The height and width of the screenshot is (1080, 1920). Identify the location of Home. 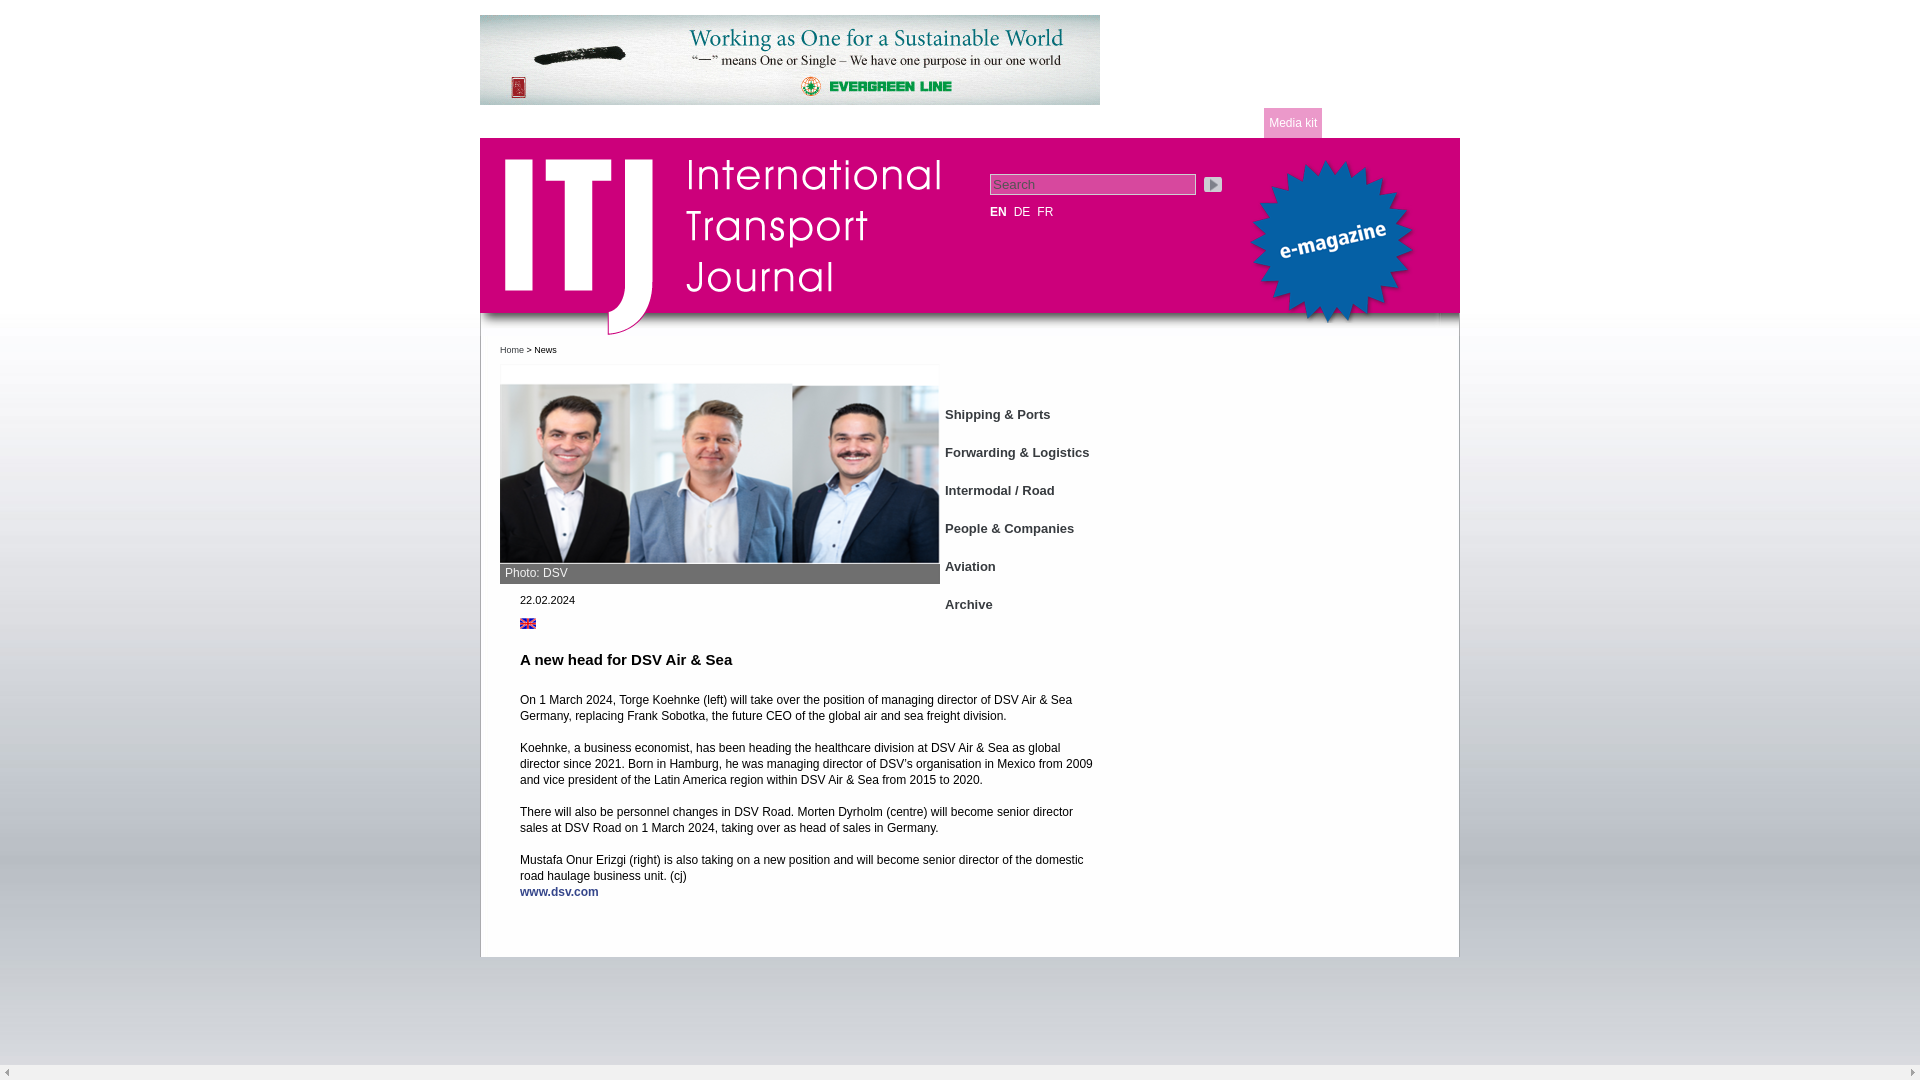
(512, 350).